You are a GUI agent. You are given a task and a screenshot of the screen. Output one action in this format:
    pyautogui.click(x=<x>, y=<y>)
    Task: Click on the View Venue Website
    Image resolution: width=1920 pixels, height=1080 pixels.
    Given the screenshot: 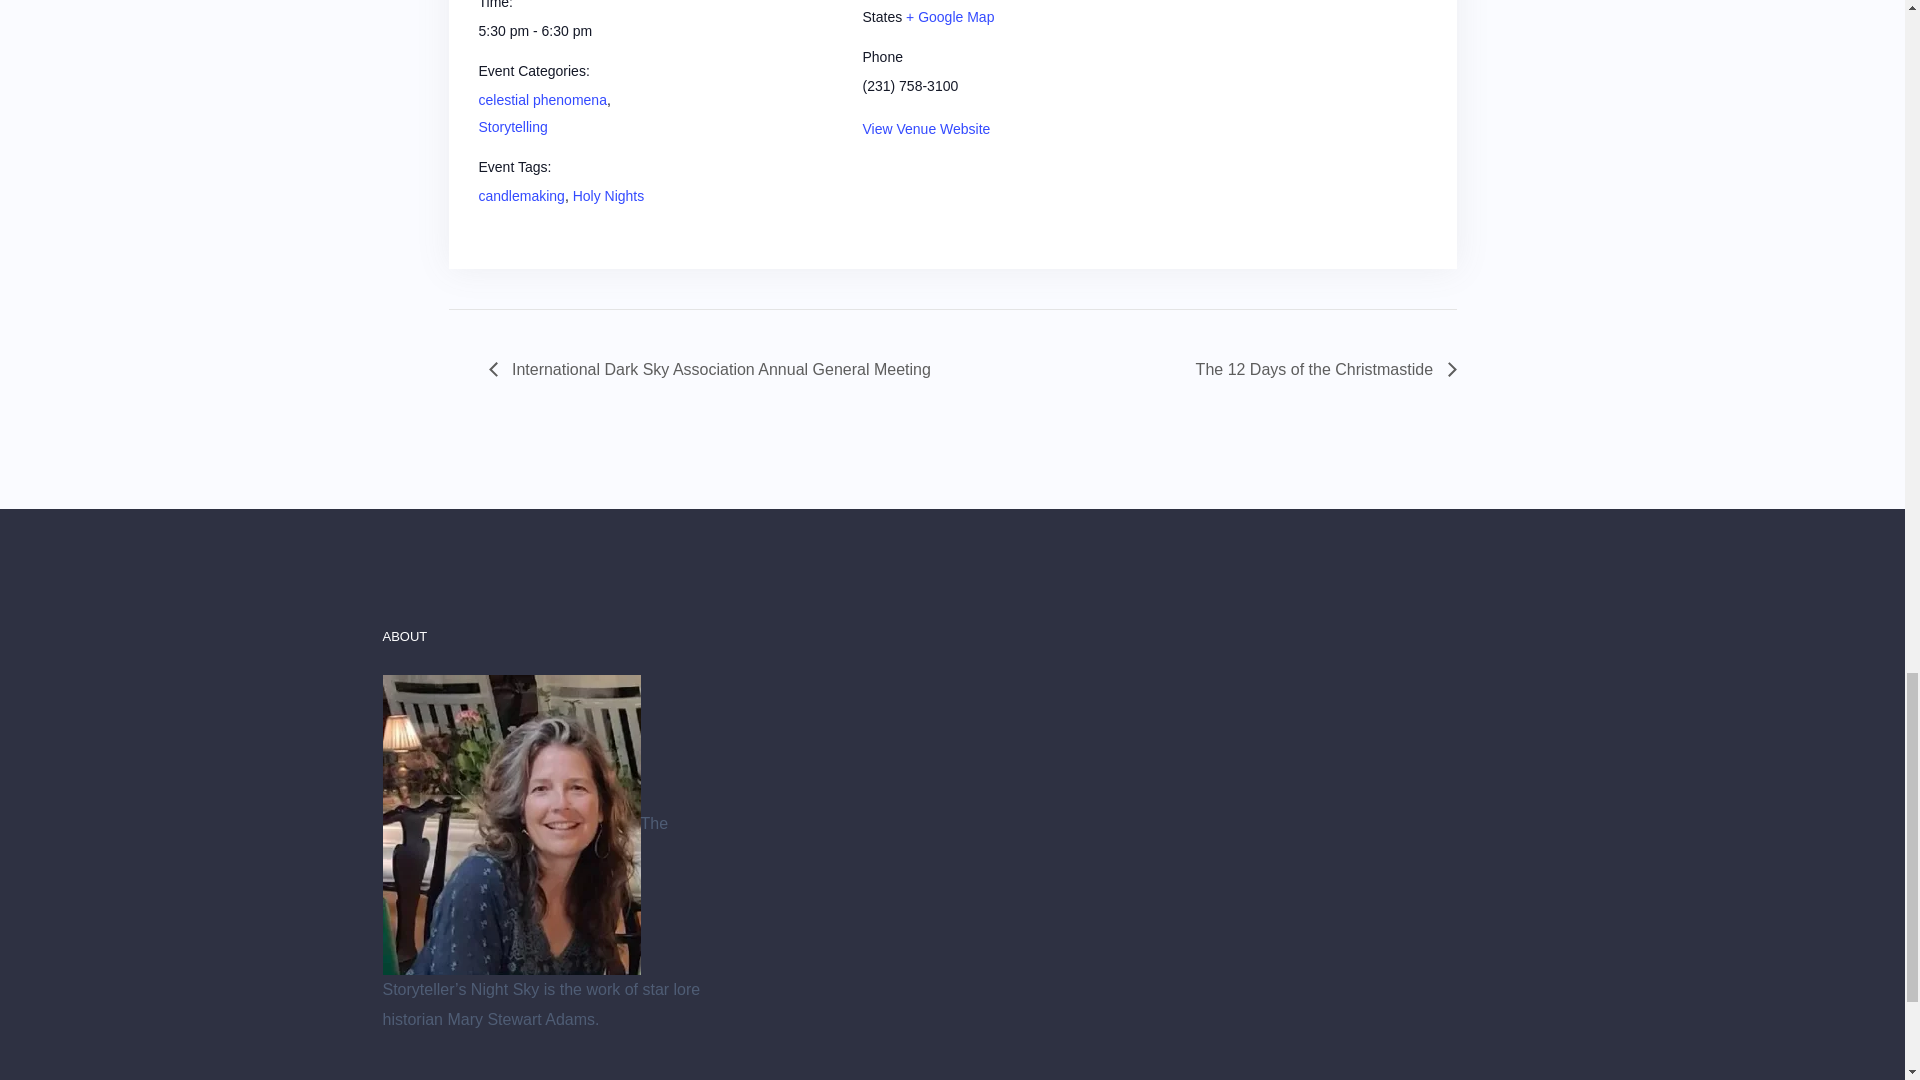 What is the action you would take?
    pyautogui.click(x=926, y=128)
    